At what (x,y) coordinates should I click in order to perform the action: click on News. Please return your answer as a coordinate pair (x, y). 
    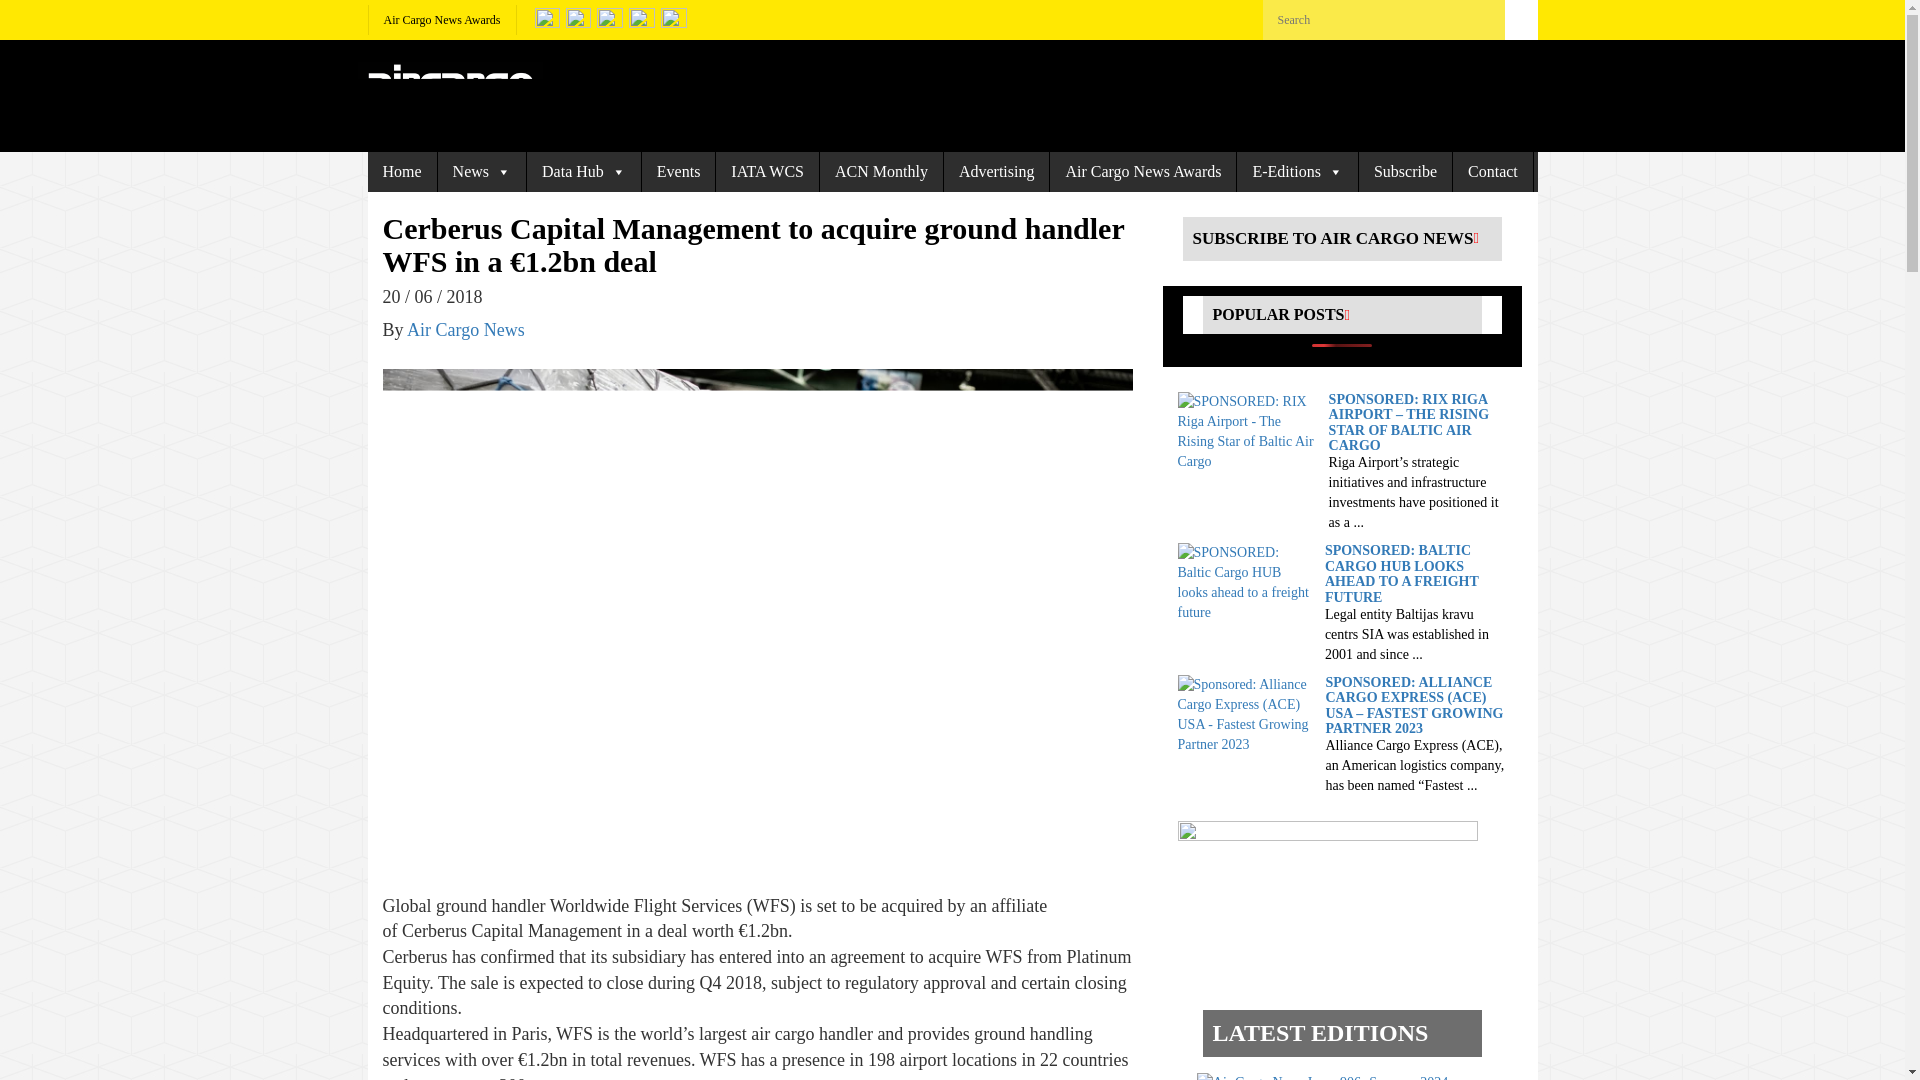
    Looking at the image, I should click on (482, 172).